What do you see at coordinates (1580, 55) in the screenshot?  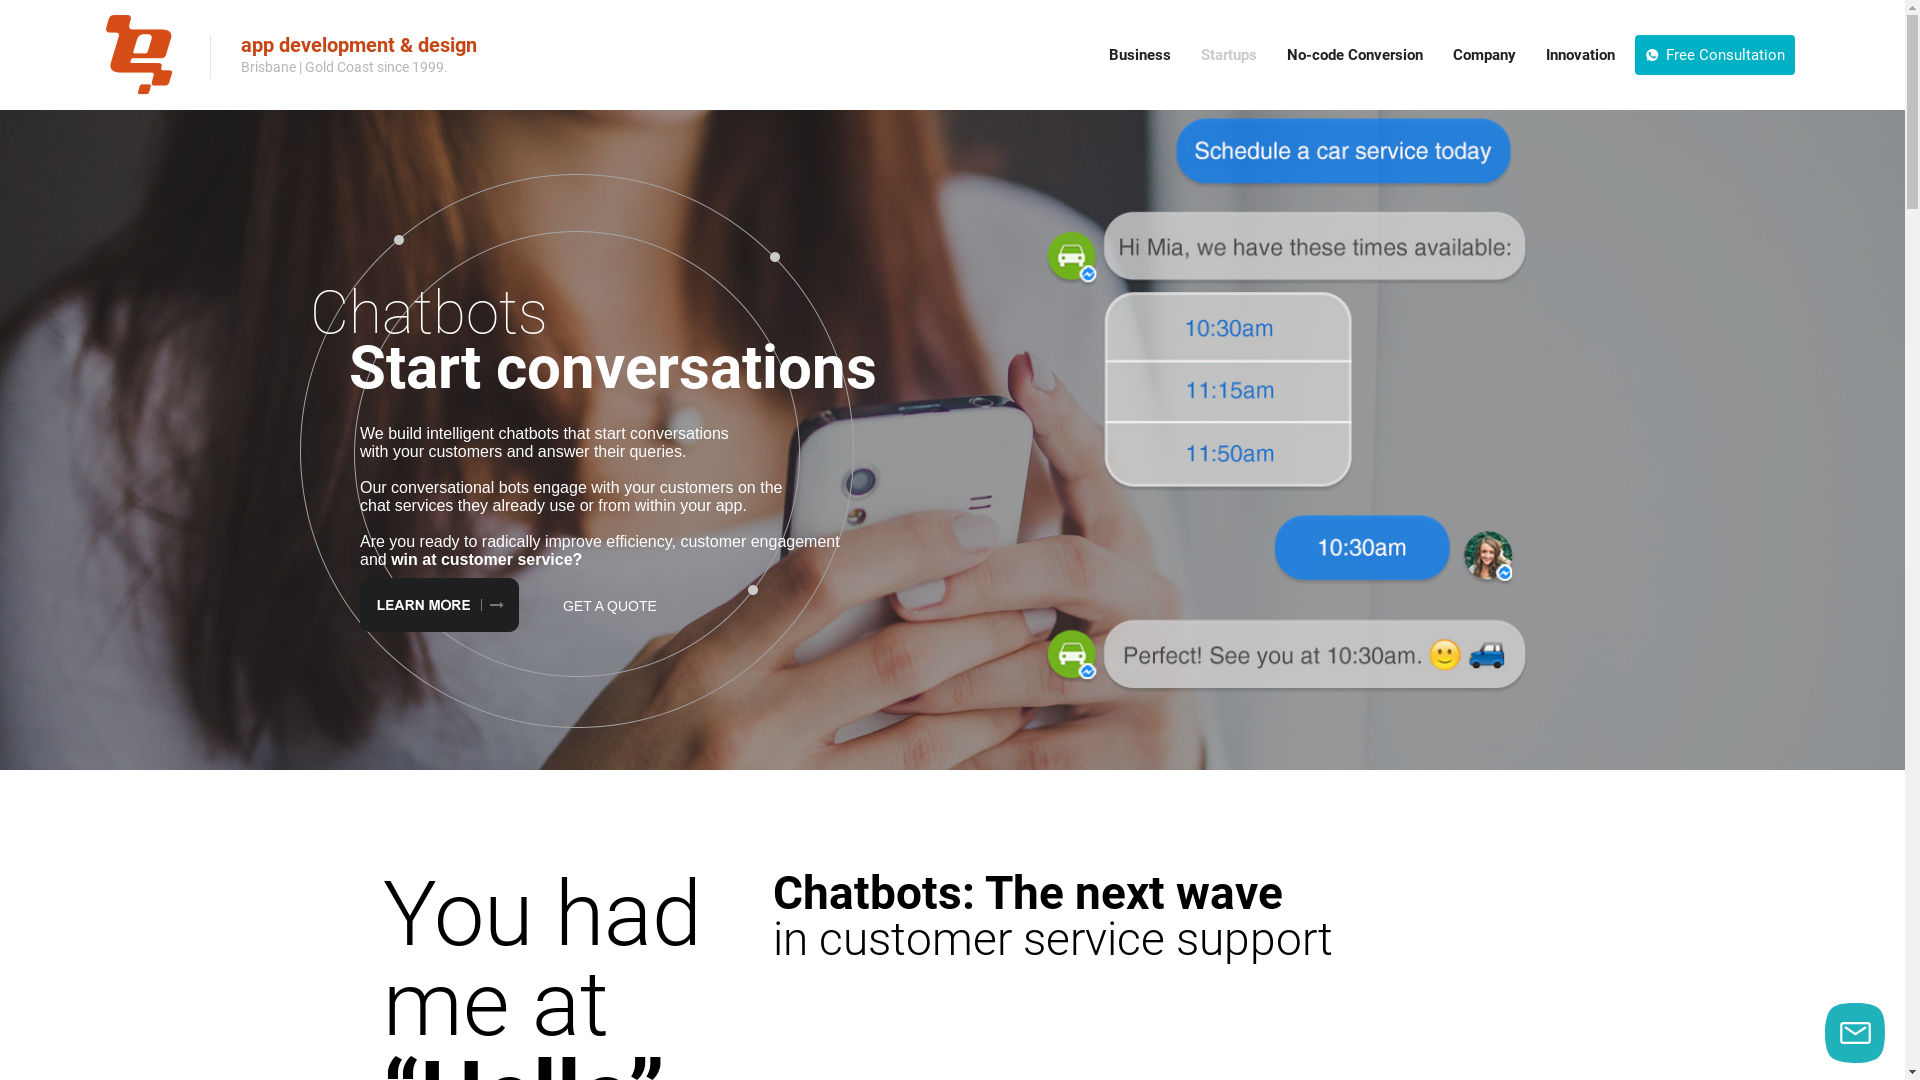 I see `Innovation` at bounding box center [1580, 55].